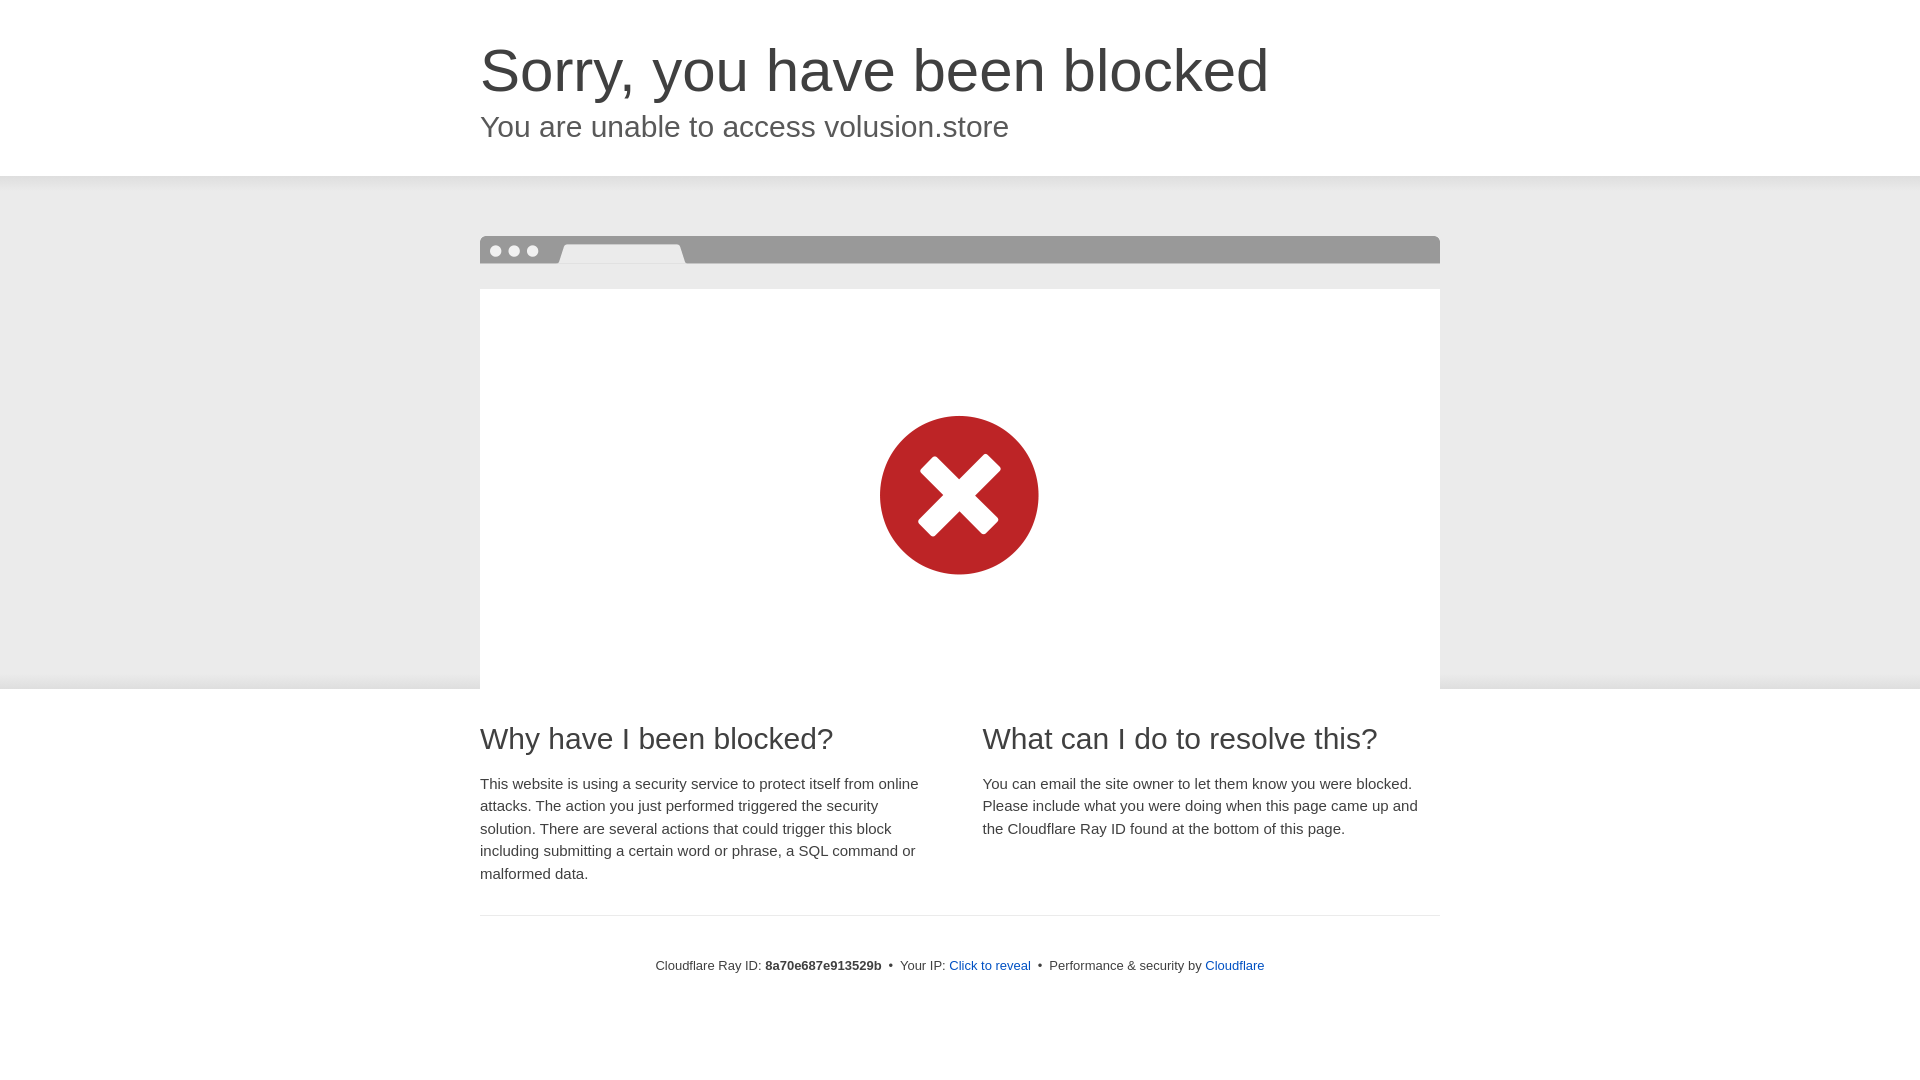  Describe the element at coordinates (1234, 965) in the screenshot. I see `Cloudflare` at that location.